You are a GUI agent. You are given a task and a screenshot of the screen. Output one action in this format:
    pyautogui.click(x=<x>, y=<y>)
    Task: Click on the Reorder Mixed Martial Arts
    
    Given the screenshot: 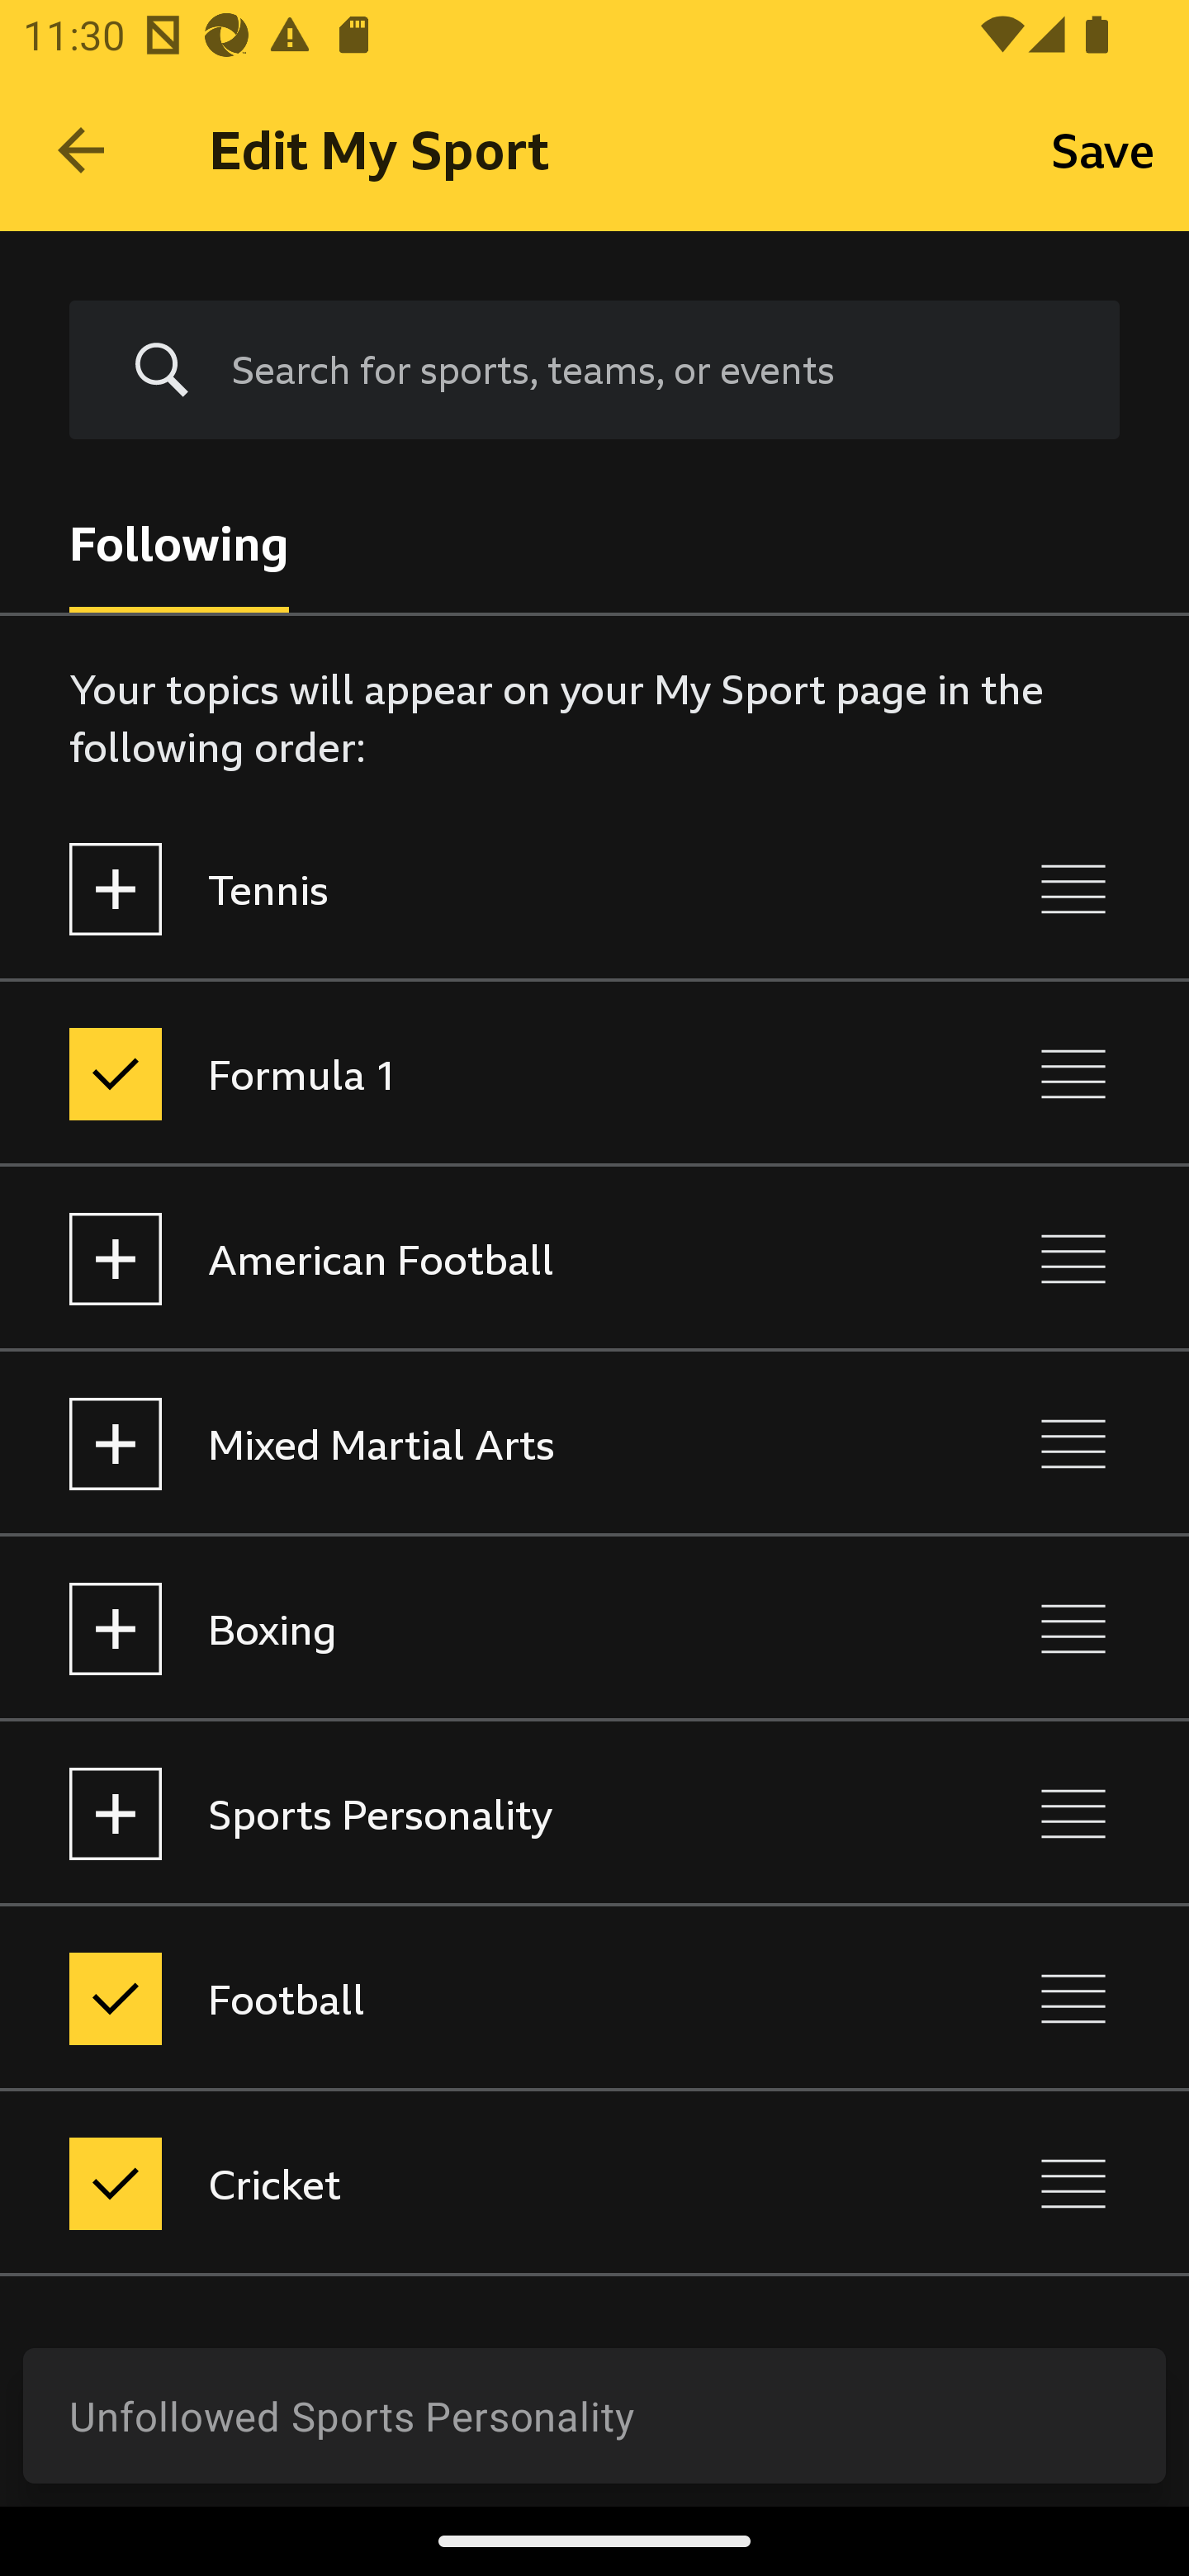 What is the action you would take?
    pyautogui.click(x=1073, y=1443)
    